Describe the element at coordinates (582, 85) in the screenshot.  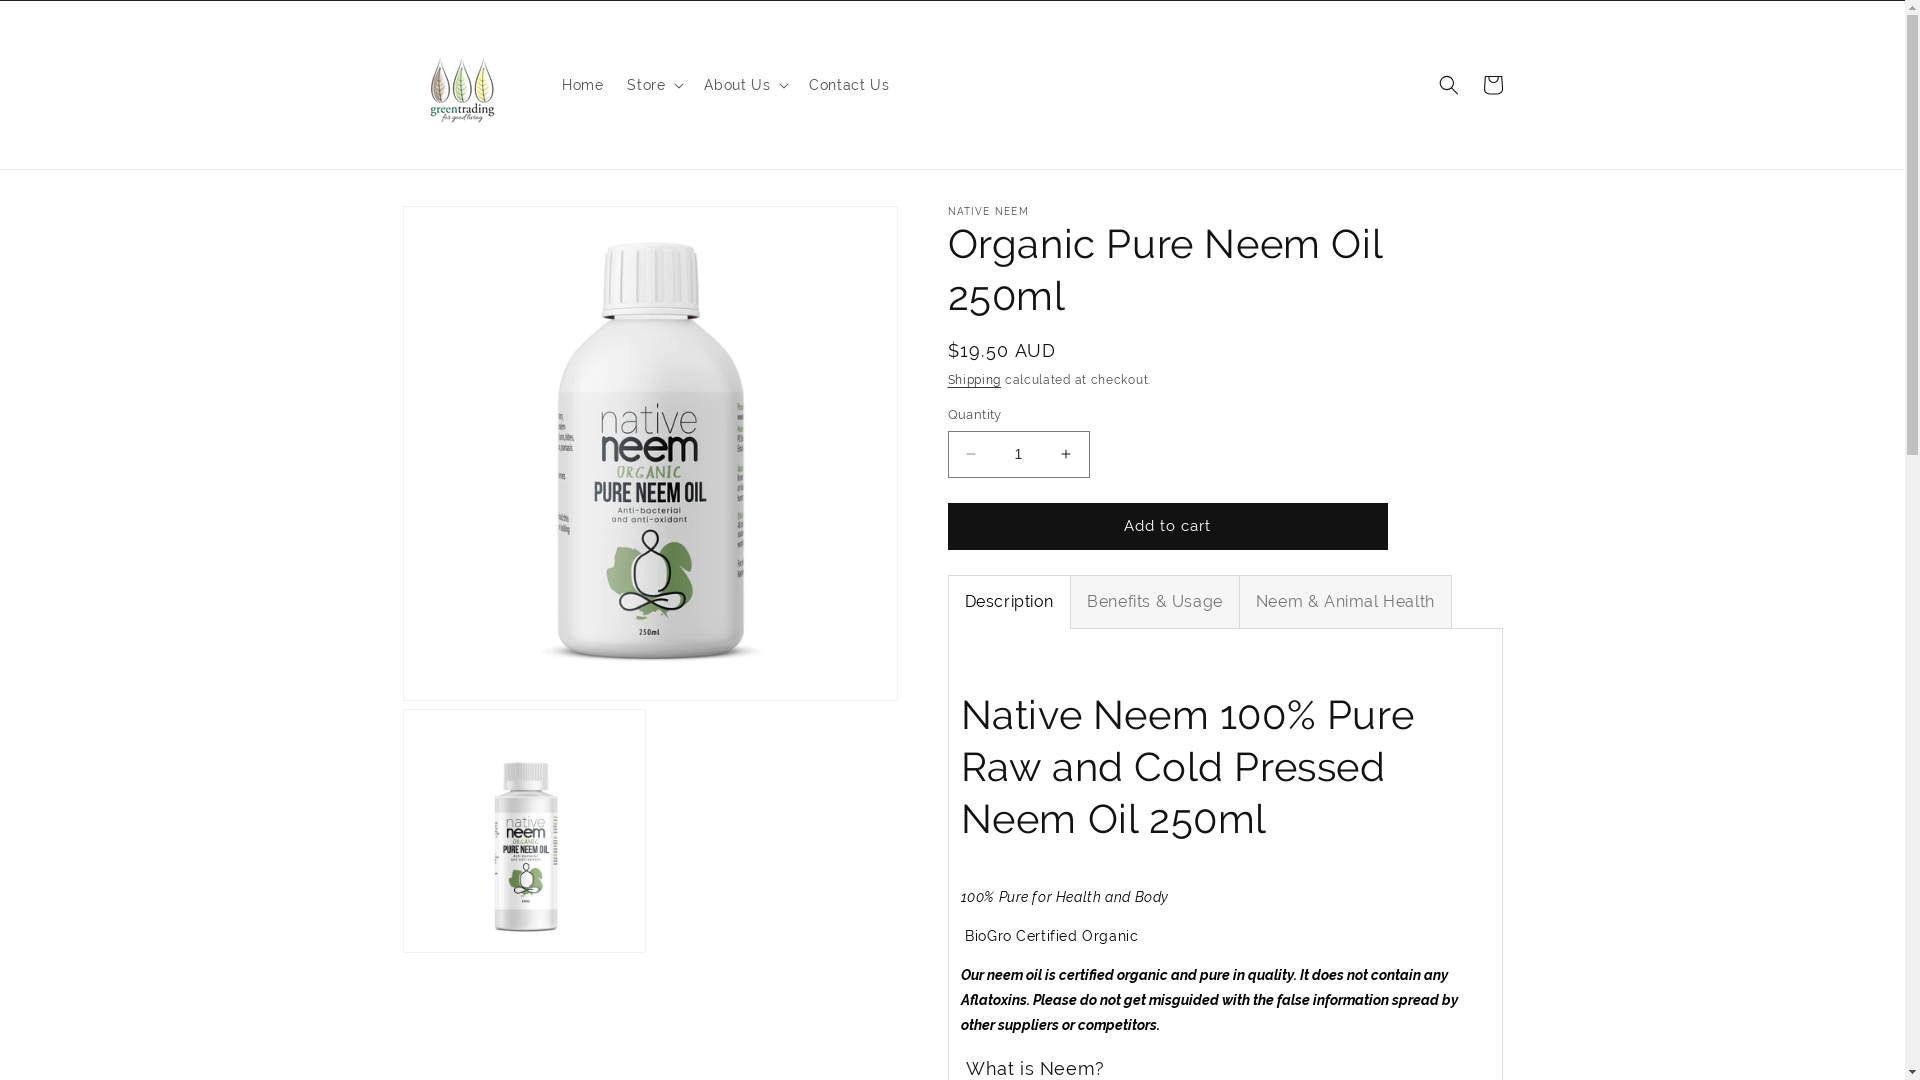
I see `Home` at that location.